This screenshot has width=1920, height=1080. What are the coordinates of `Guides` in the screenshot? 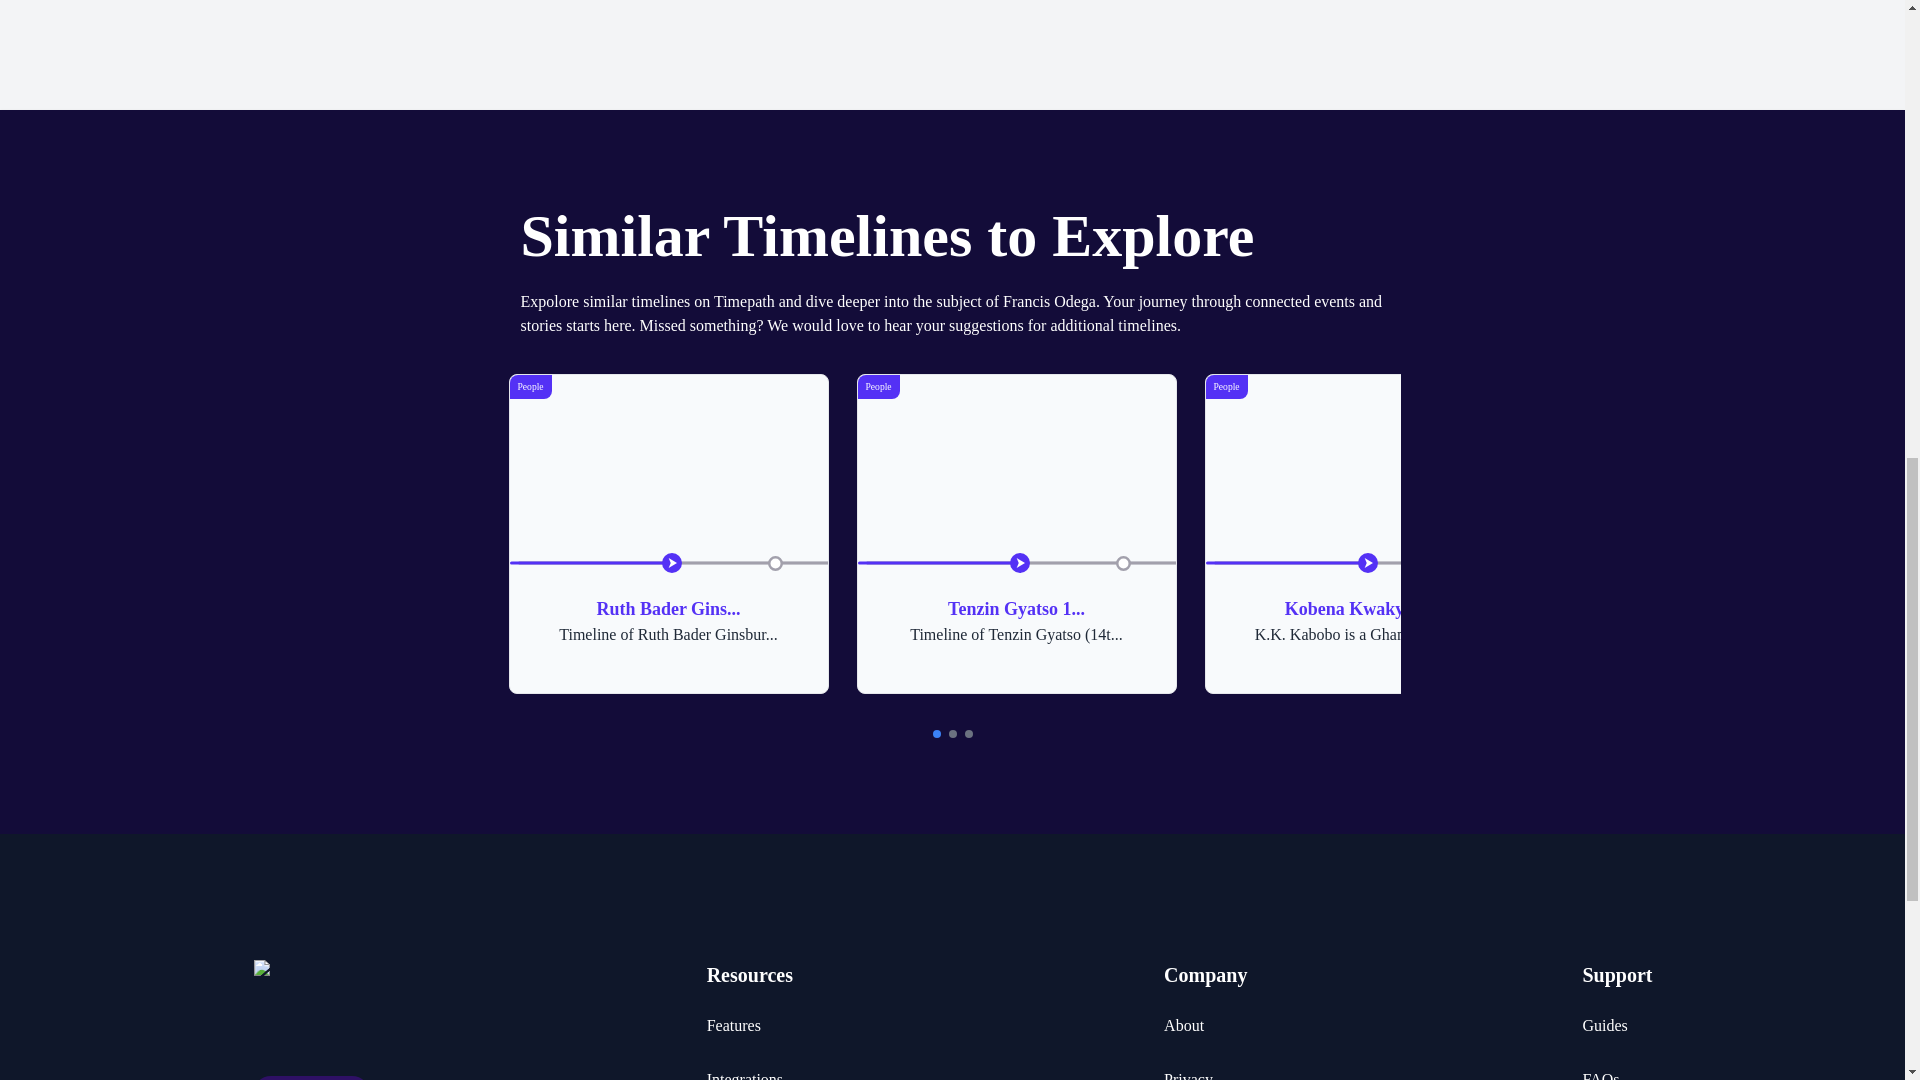 It's located at (1604, 1026).